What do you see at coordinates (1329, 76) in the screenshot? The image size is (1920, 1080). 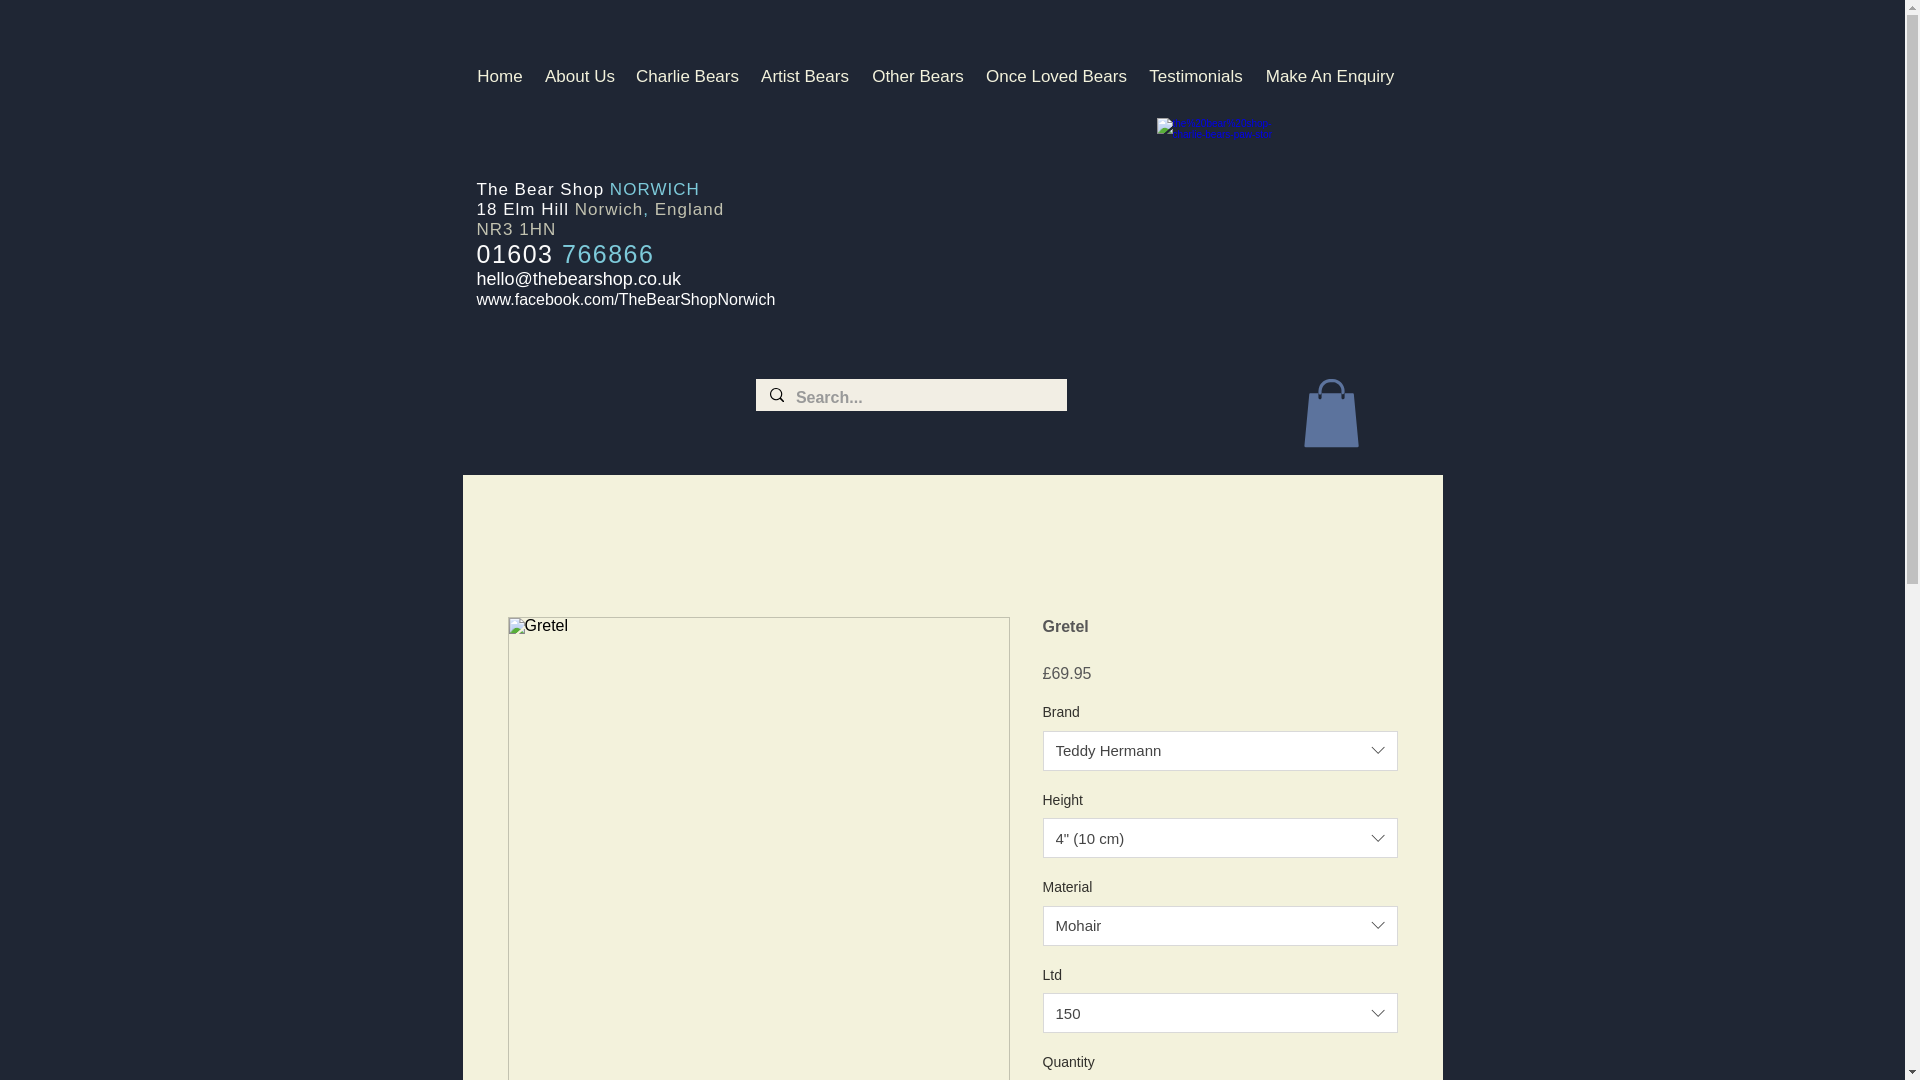 I see `Make An Enquiry` at bounding box center [1329, 76].